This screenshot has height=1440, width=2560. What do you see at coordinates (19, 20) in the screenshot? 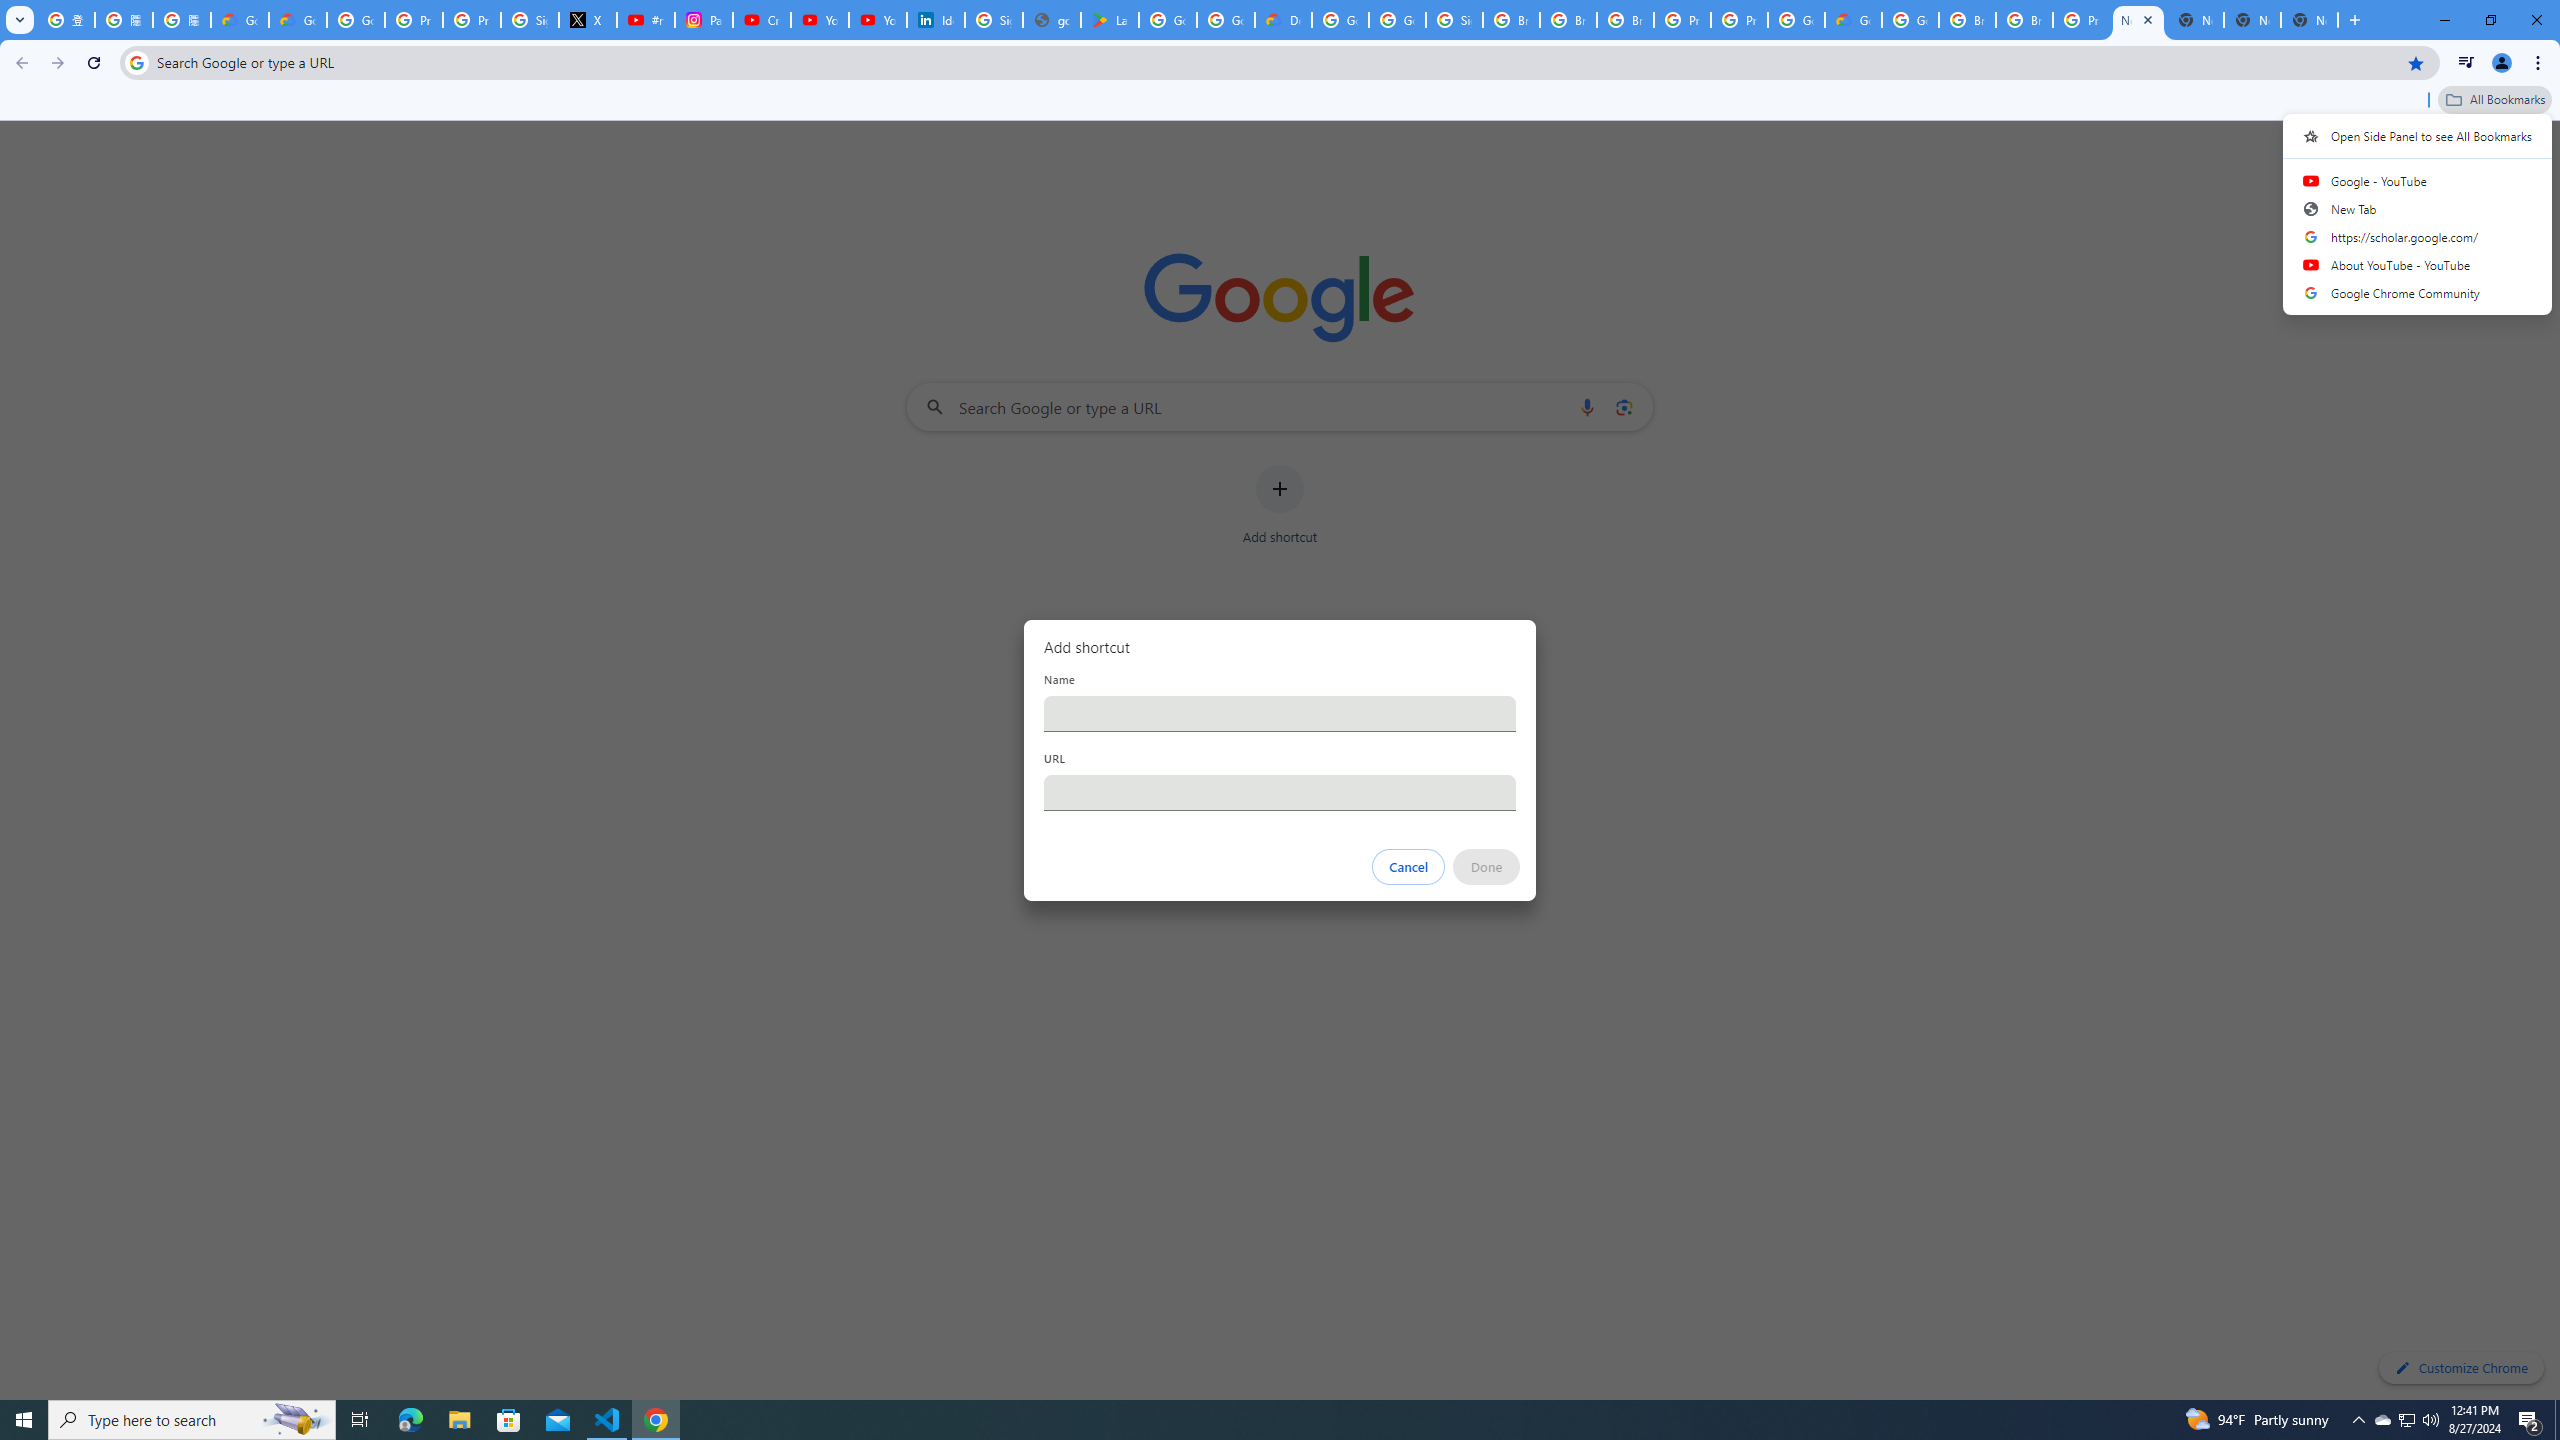
I see `Search tabs` at bounding box center [19, 20].